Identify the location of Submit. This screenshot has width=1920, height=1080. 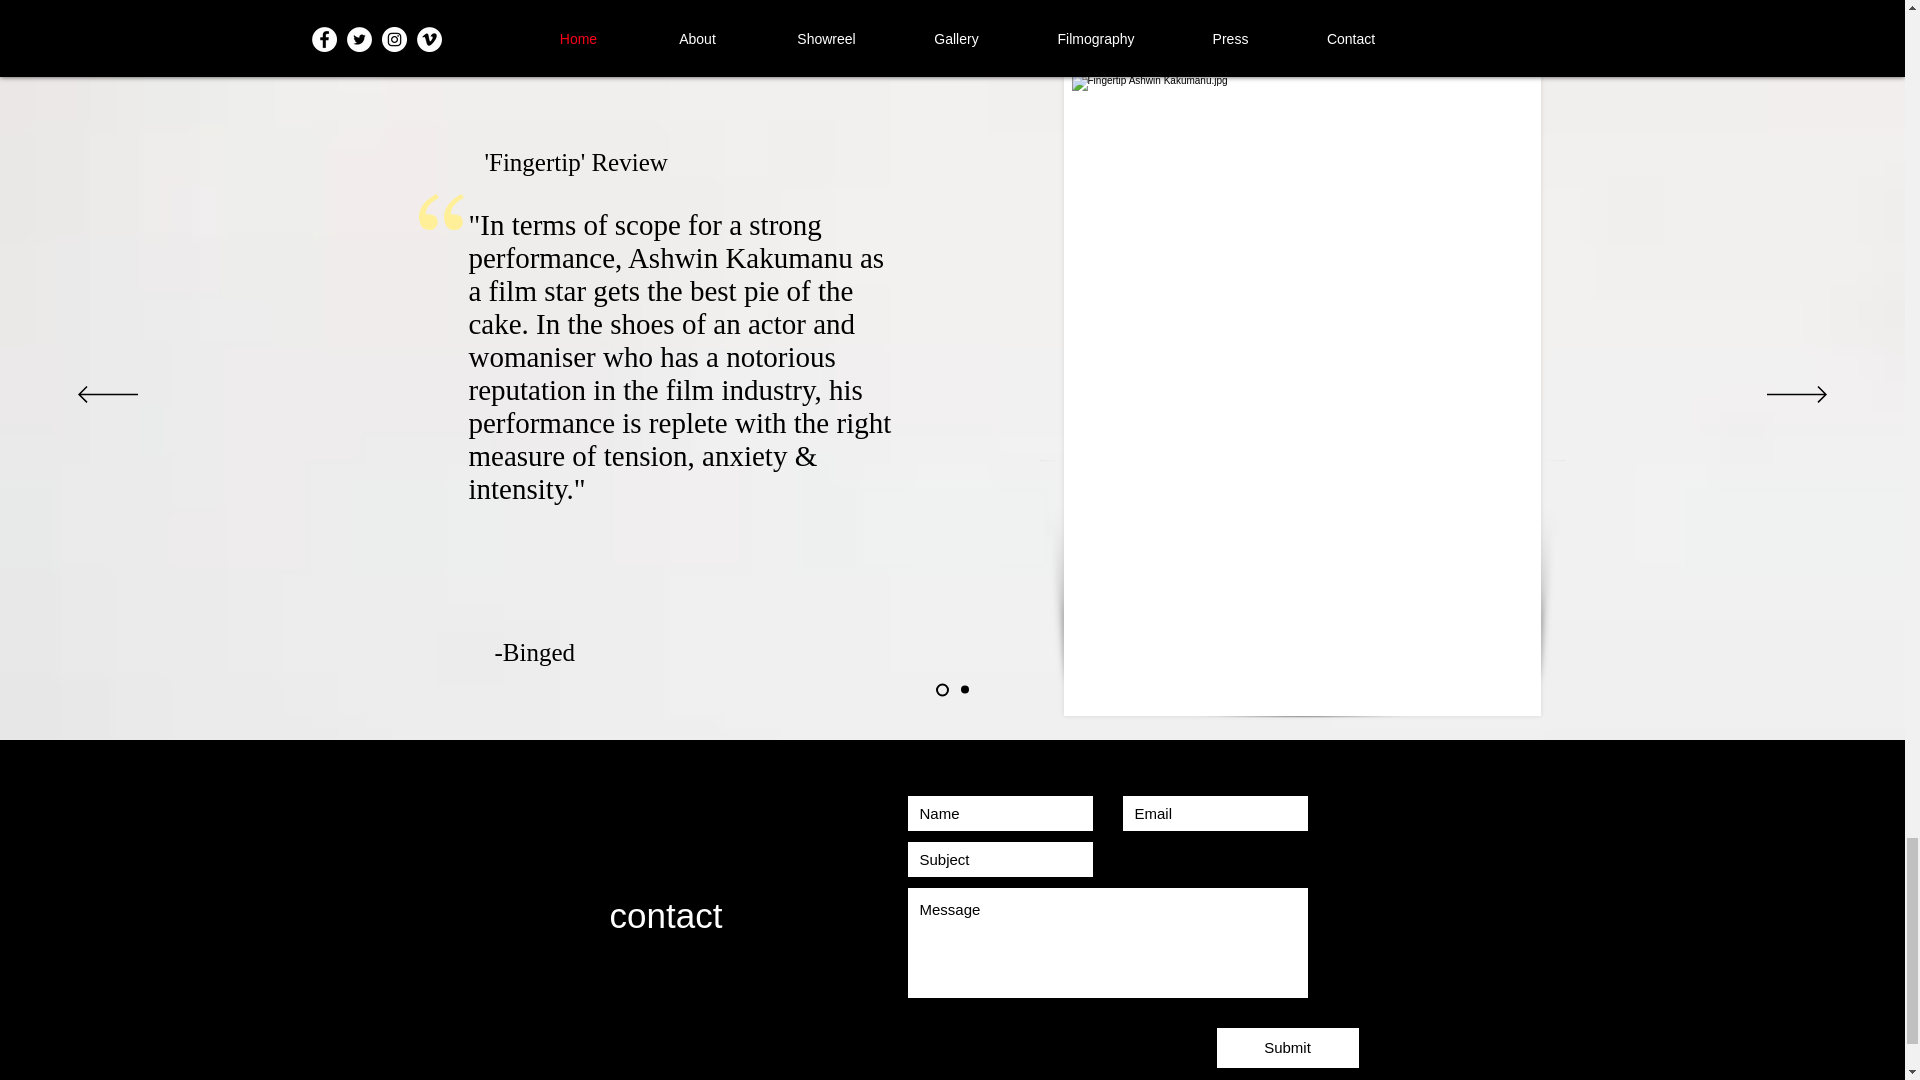
(1286, 1048).